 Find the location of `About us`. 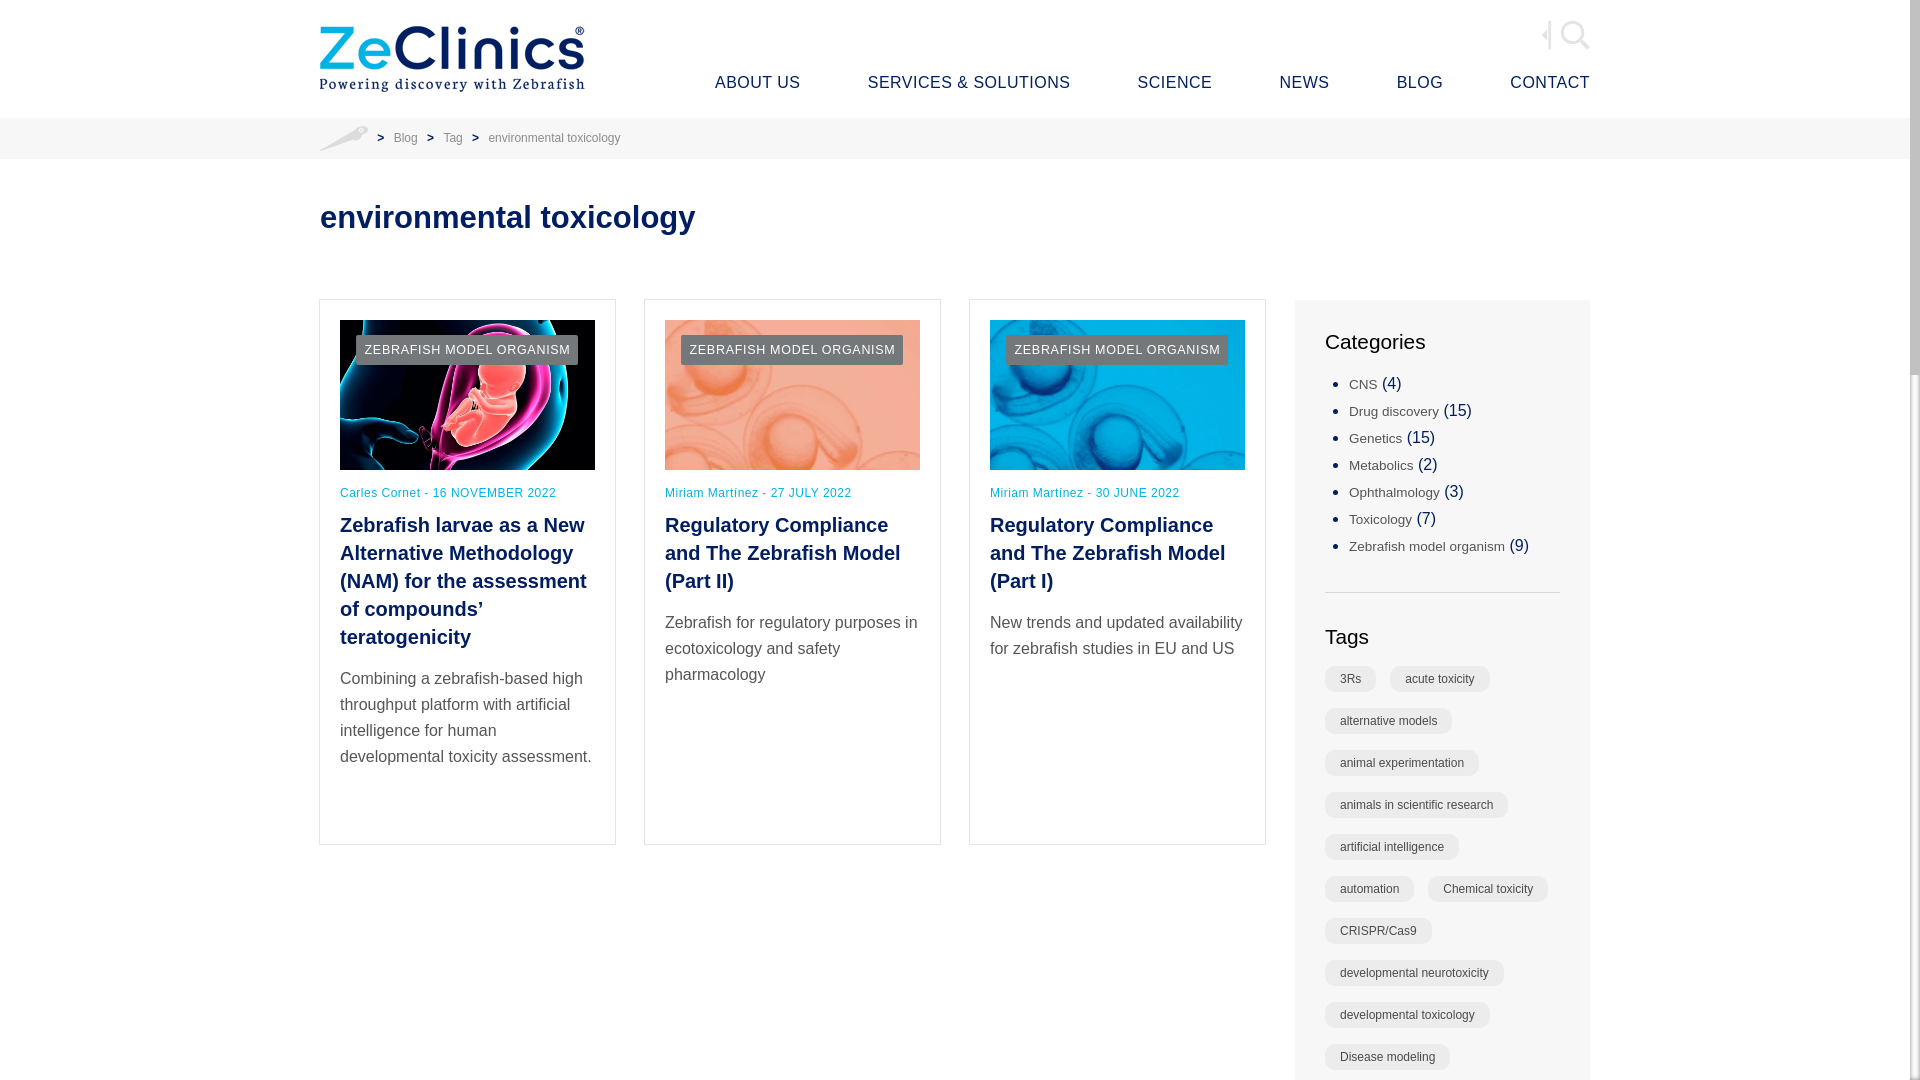

About us is located at coordinates (757, 84).